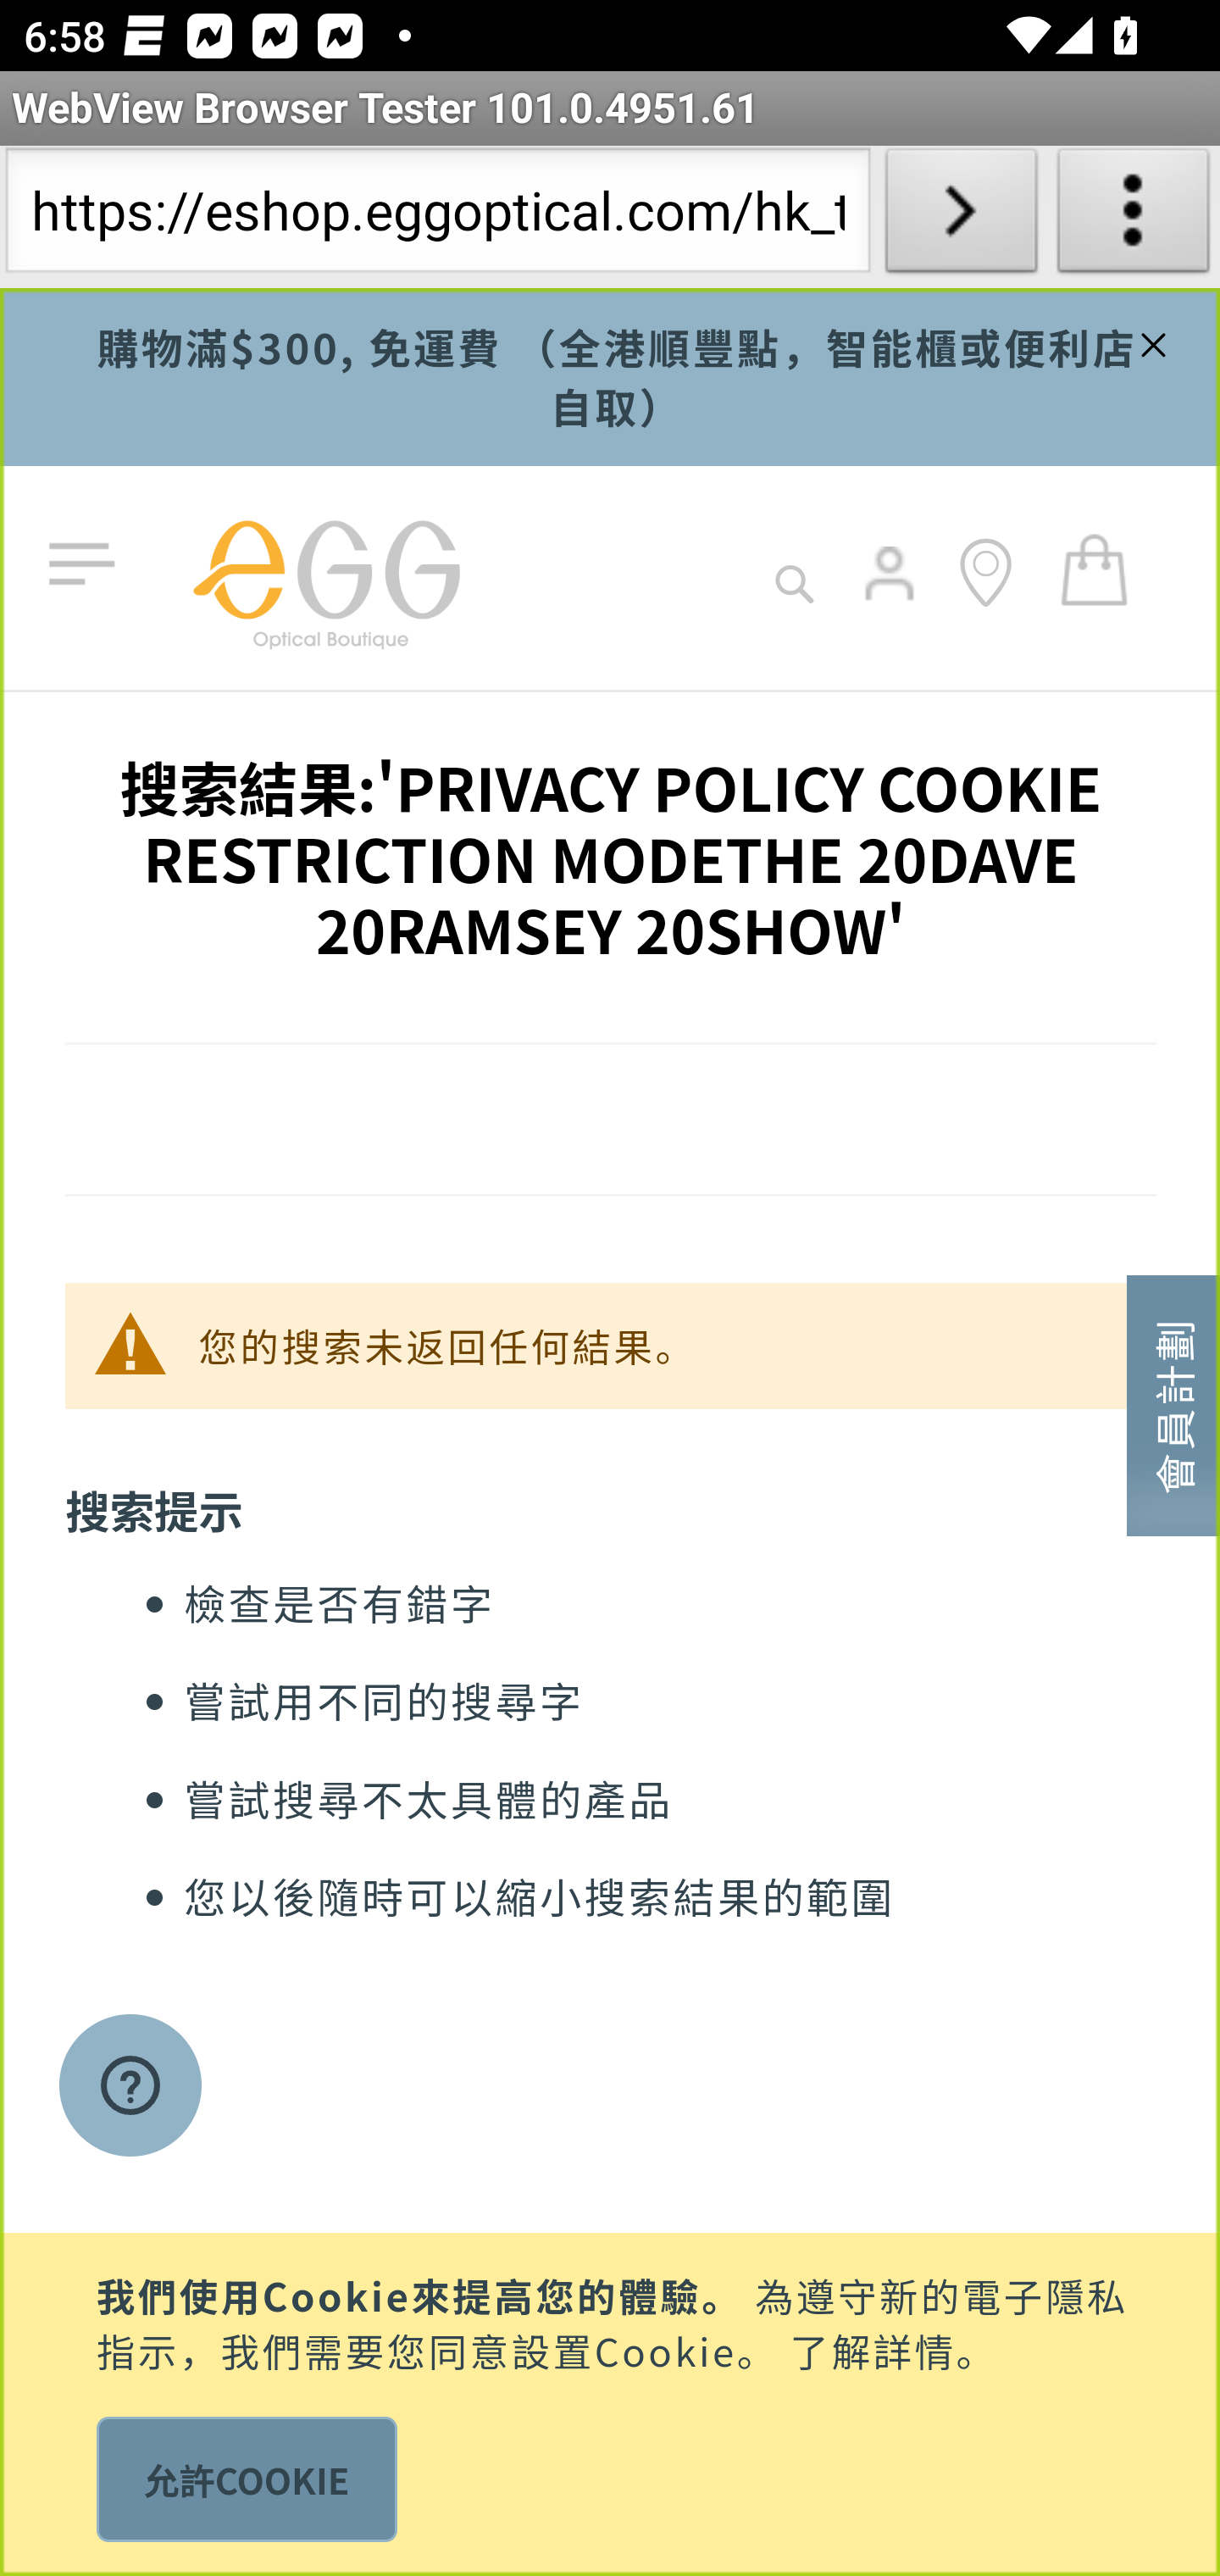 The width and height of the screenshot is (1220, 2576). Describe the element at coordinates (1134, 217) in the screenshot. I see `About WebView` at that location.